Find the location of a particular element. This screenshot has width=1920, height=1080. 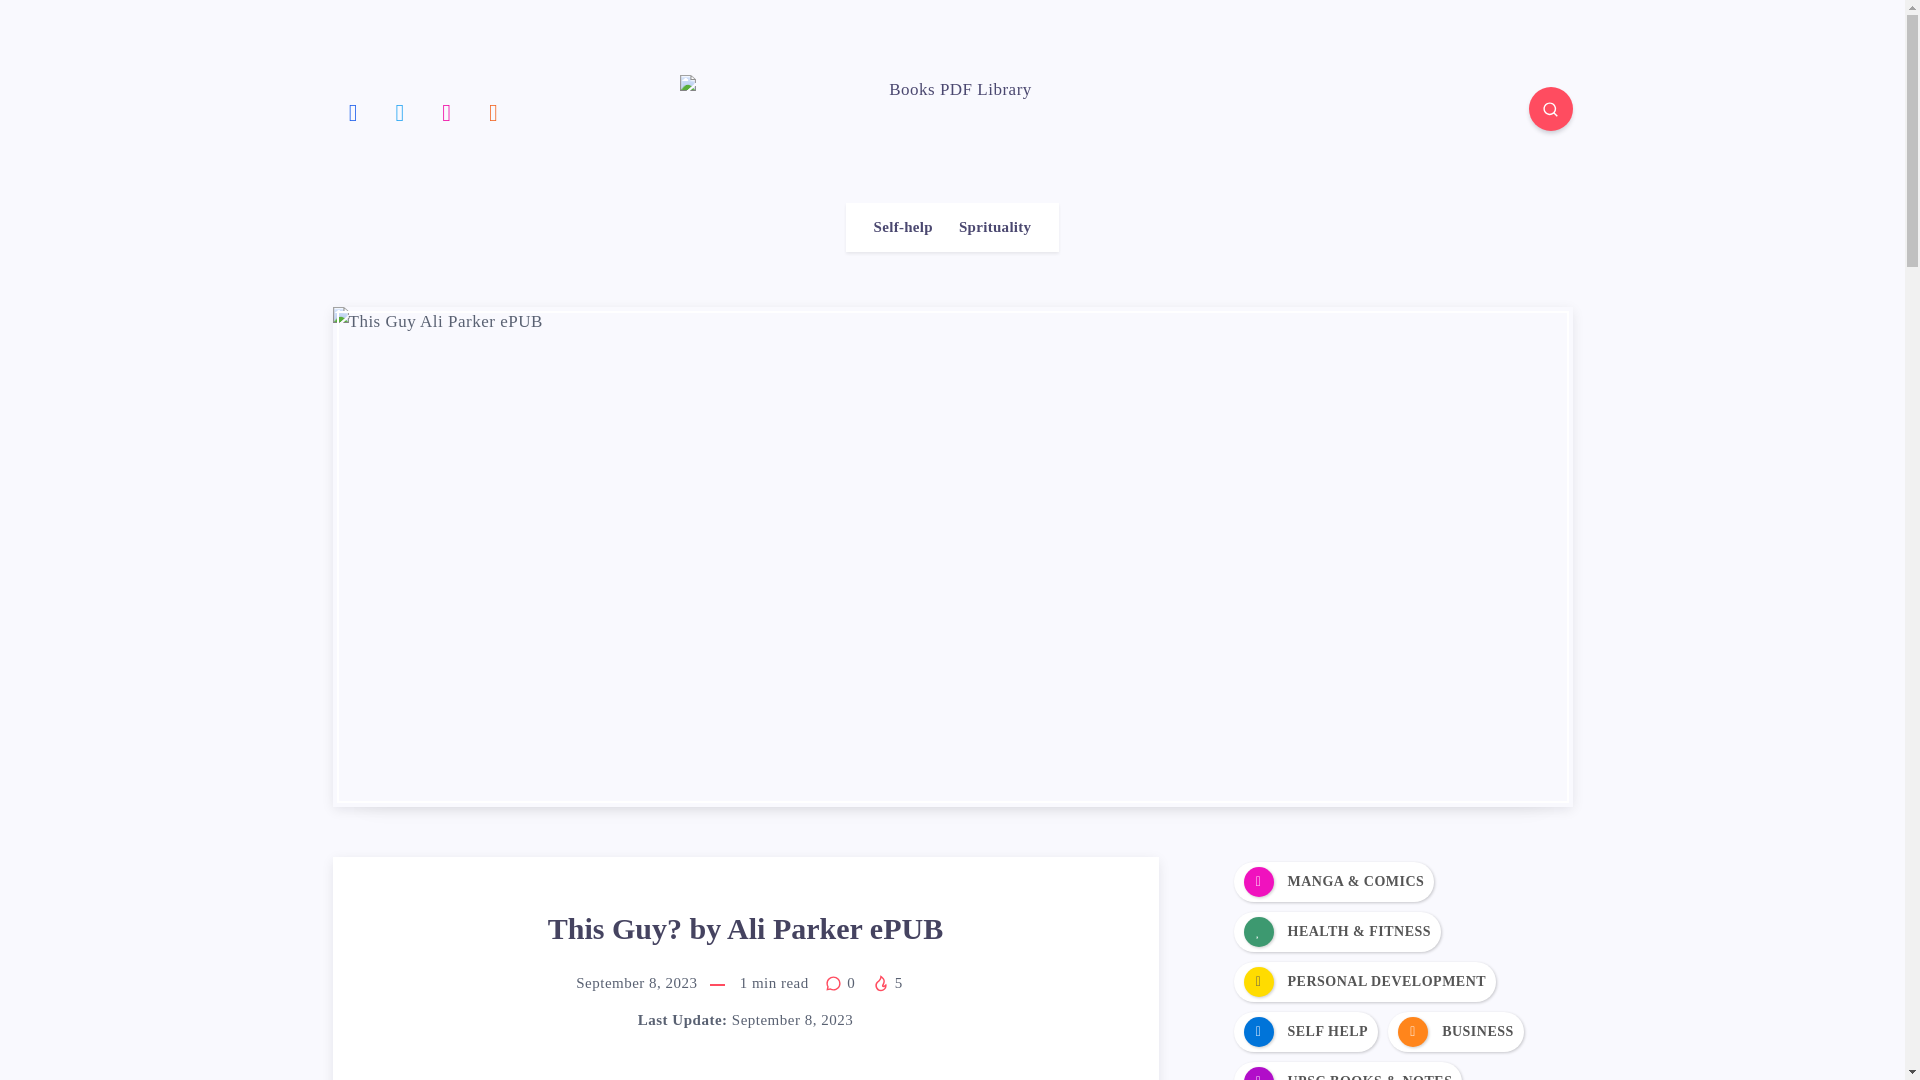

5 Views is located at coordinates (886, 983).